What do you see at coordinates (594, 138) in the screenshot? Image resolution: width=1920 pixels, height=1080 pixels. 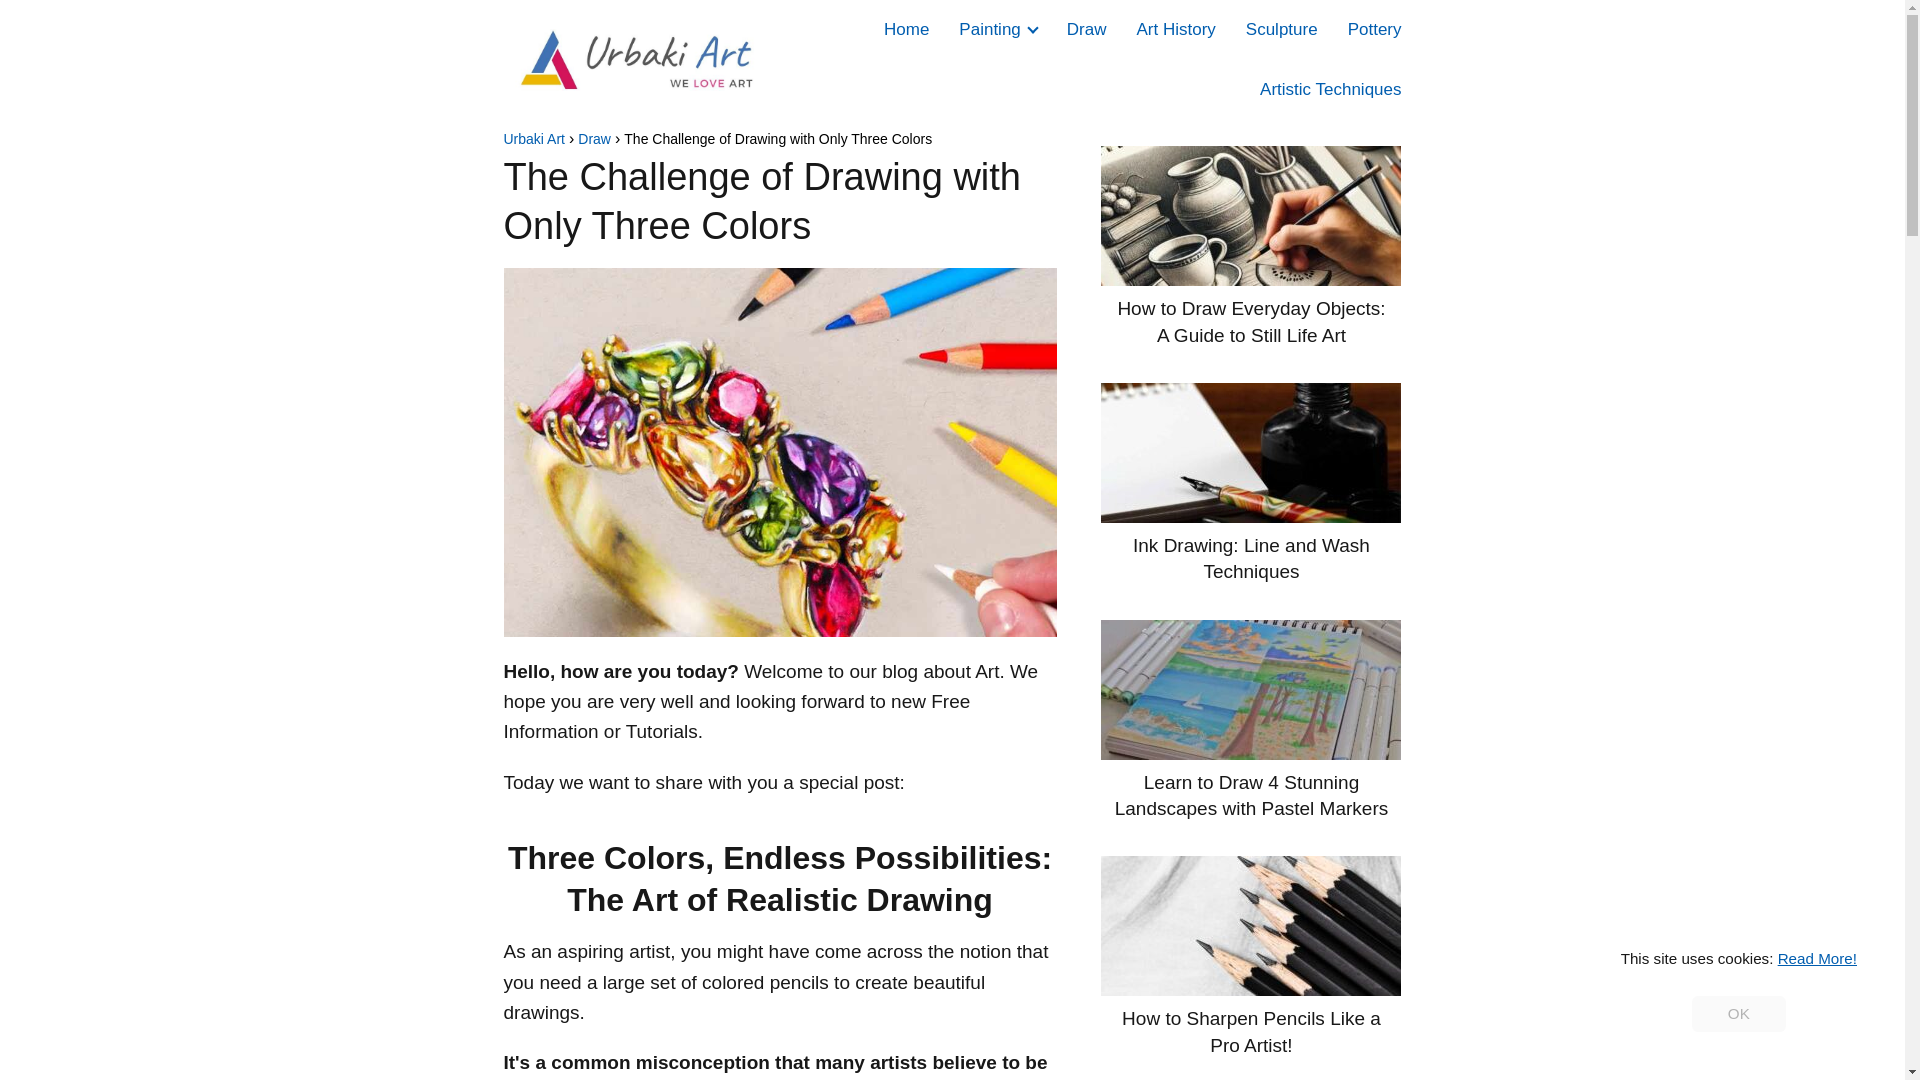 I see `Draw` at bounding box center [594, 138].